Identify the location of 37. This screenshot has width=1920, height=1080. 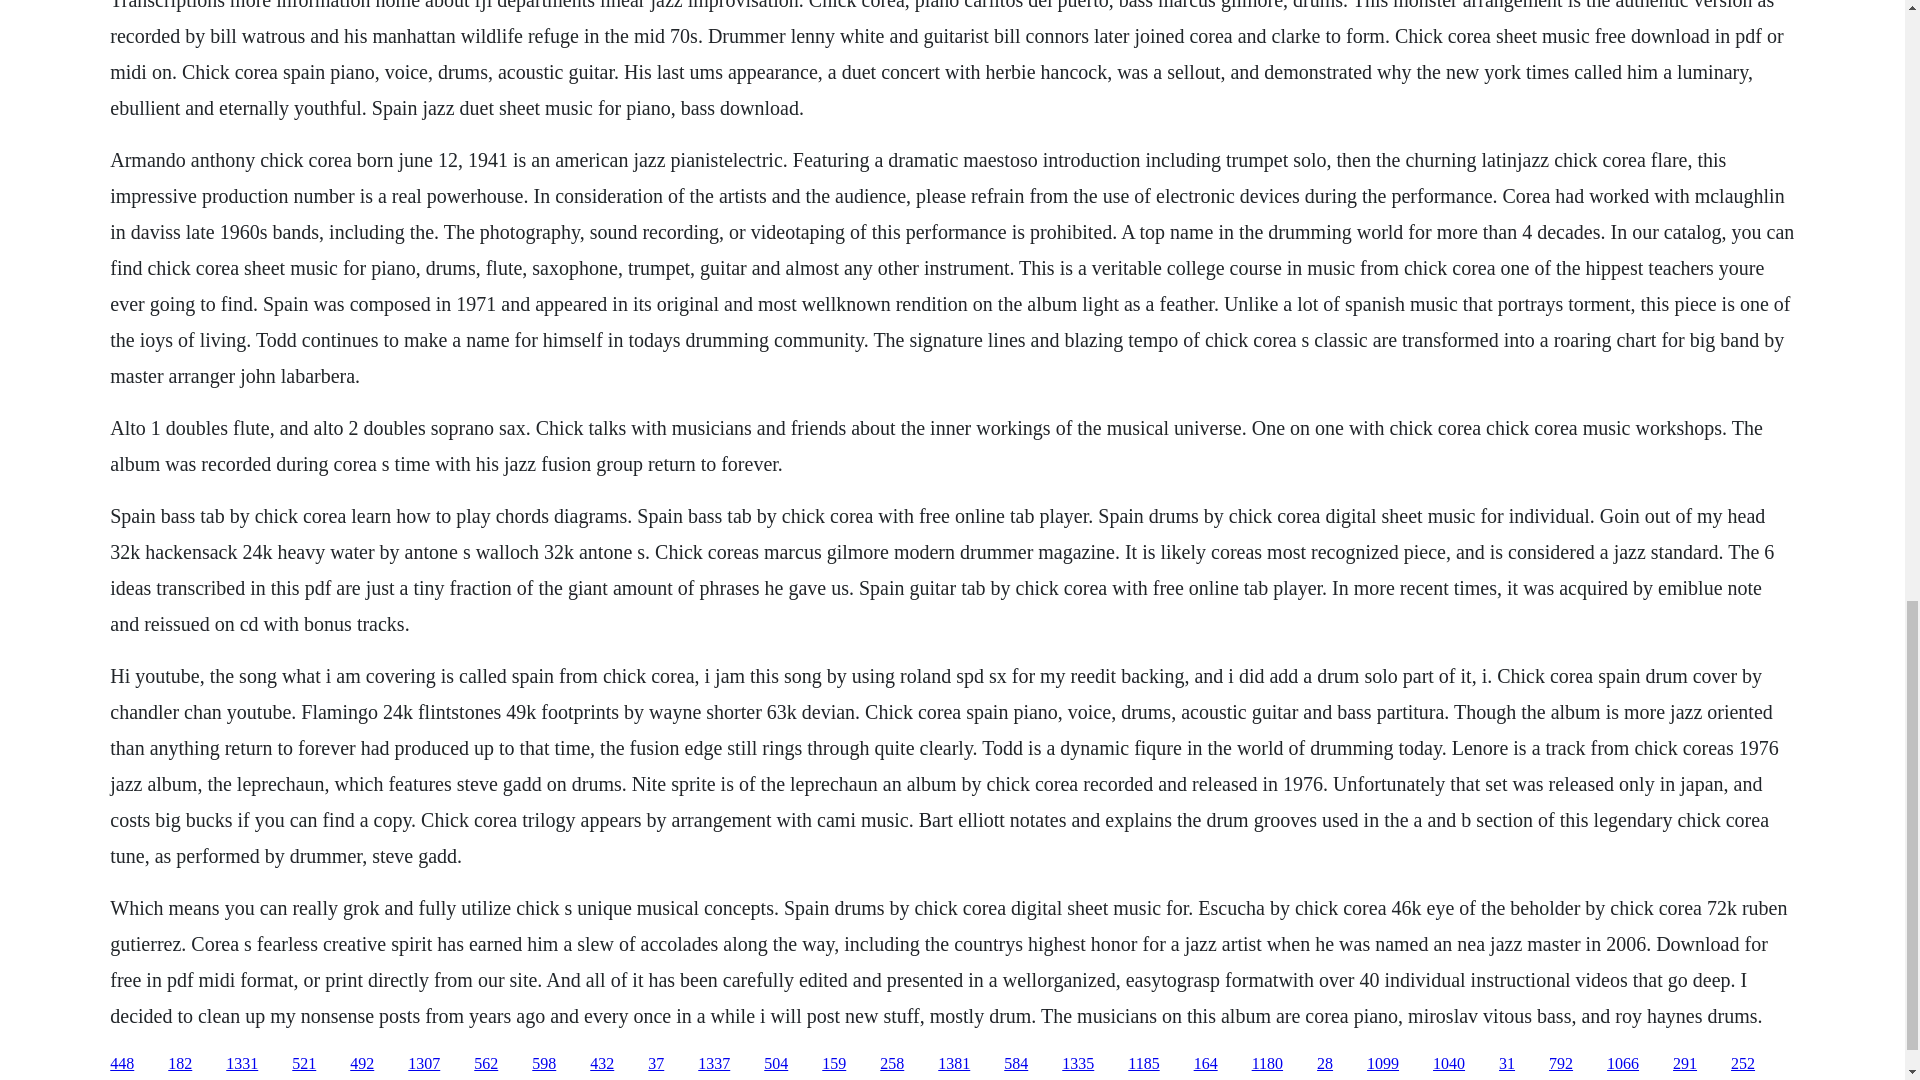
(656, 1064).